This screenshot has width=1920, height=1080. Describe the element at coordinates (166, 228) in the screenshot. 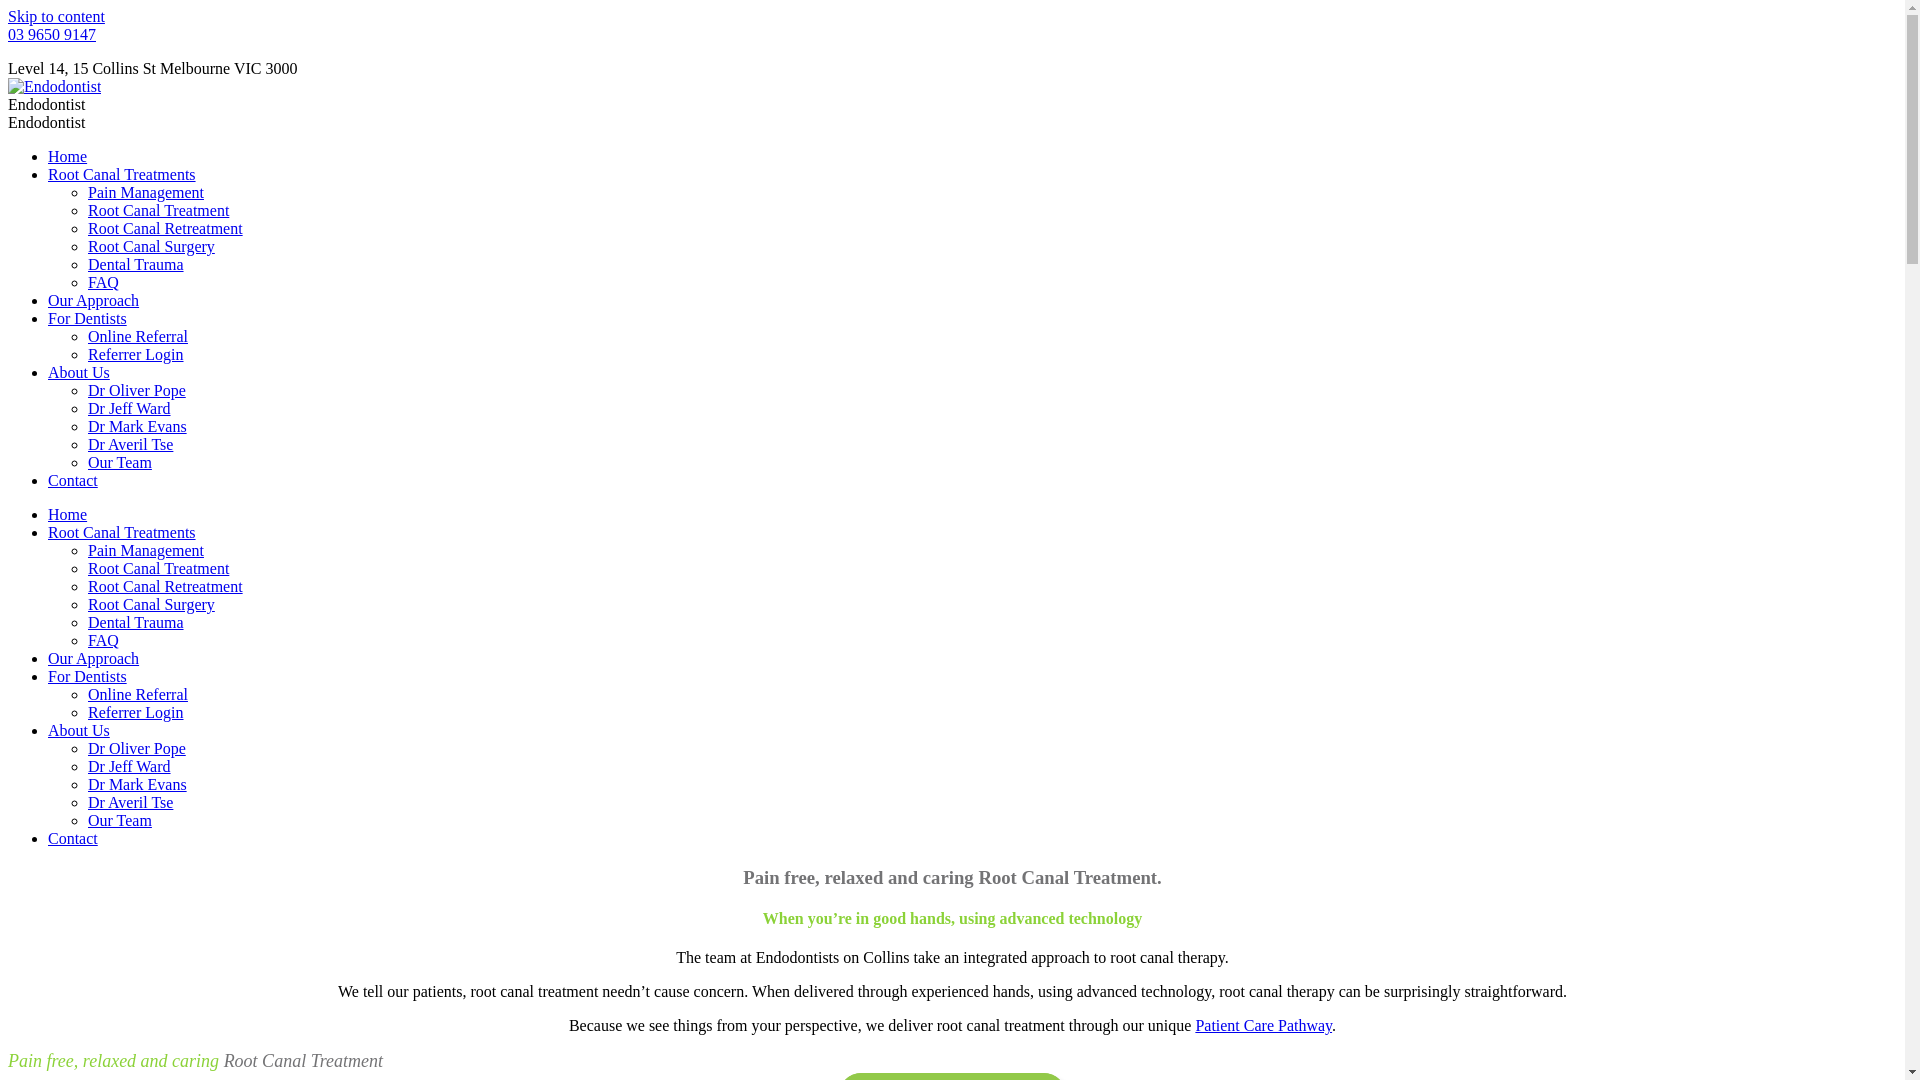

I see `Root Canal Retreatment` at that location.